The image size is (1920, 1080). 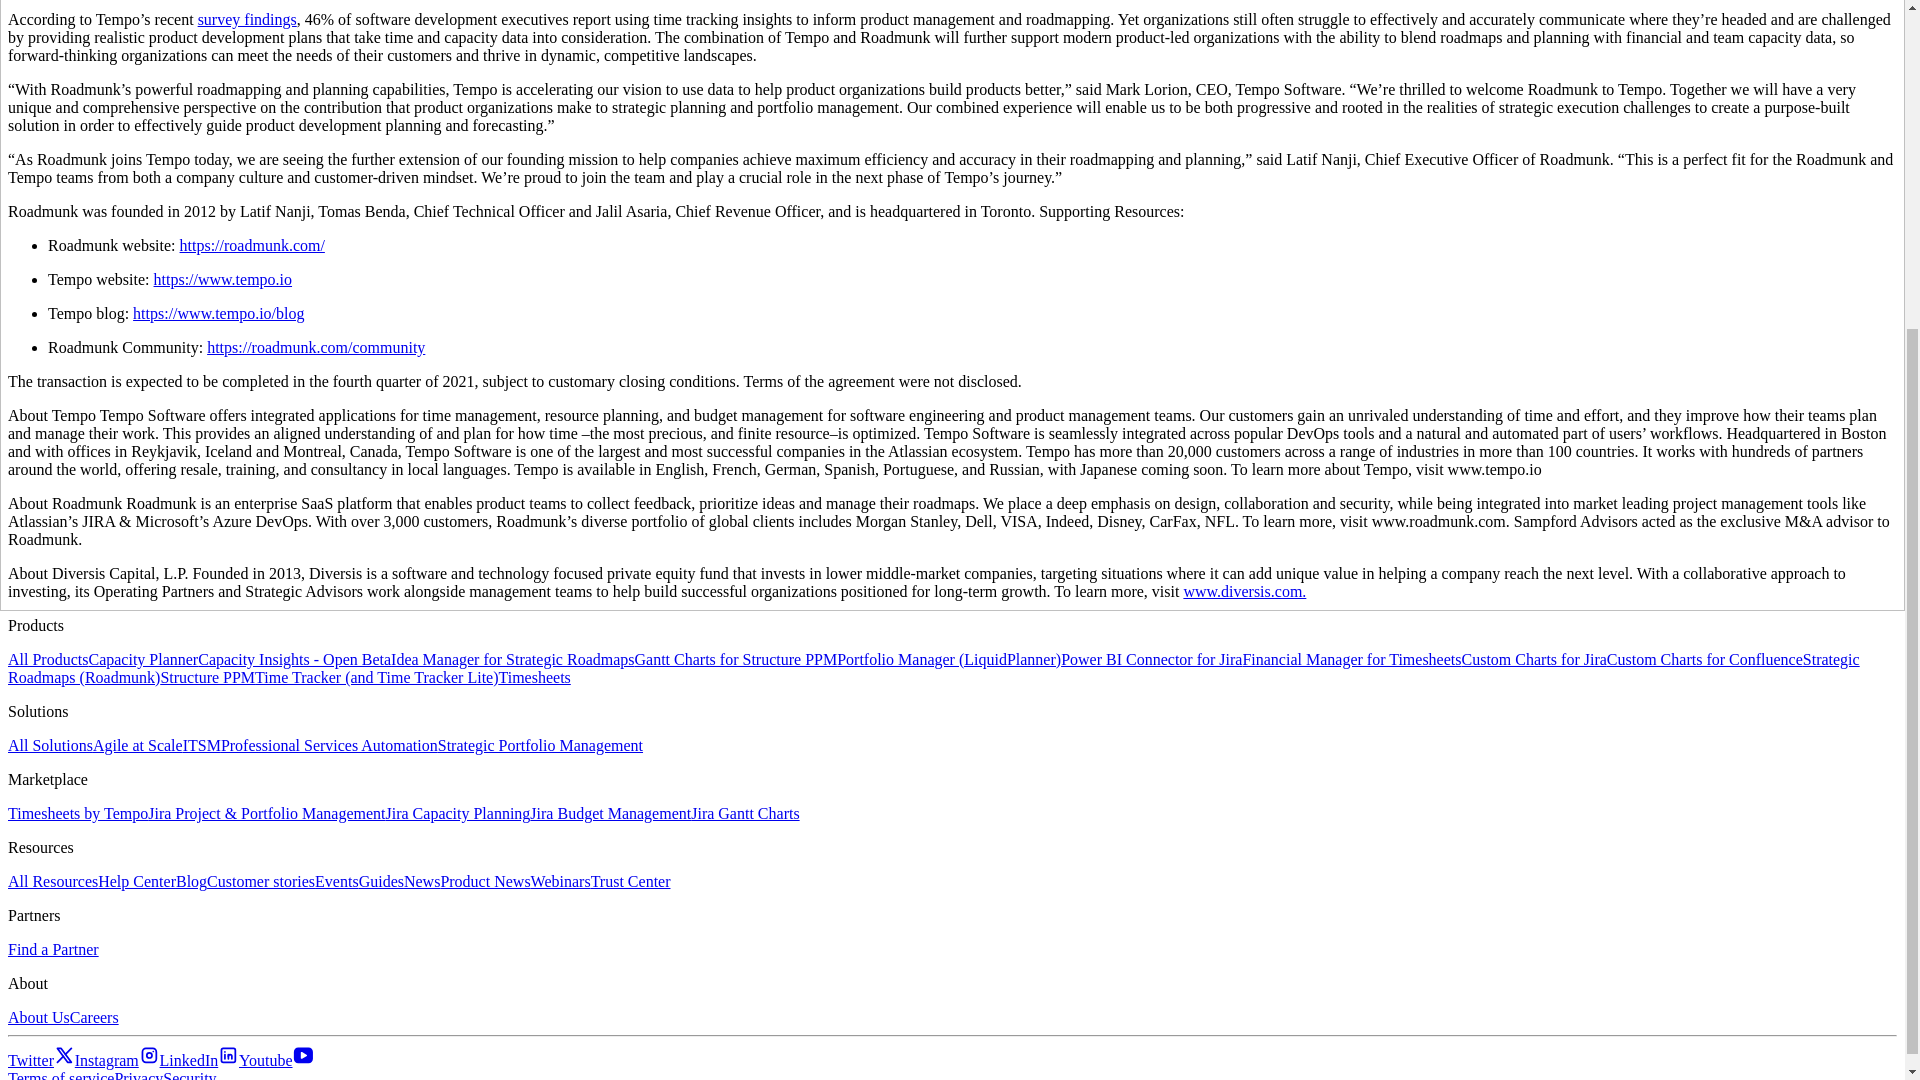 I want to click on survey findings, so click(x=247, y=19).